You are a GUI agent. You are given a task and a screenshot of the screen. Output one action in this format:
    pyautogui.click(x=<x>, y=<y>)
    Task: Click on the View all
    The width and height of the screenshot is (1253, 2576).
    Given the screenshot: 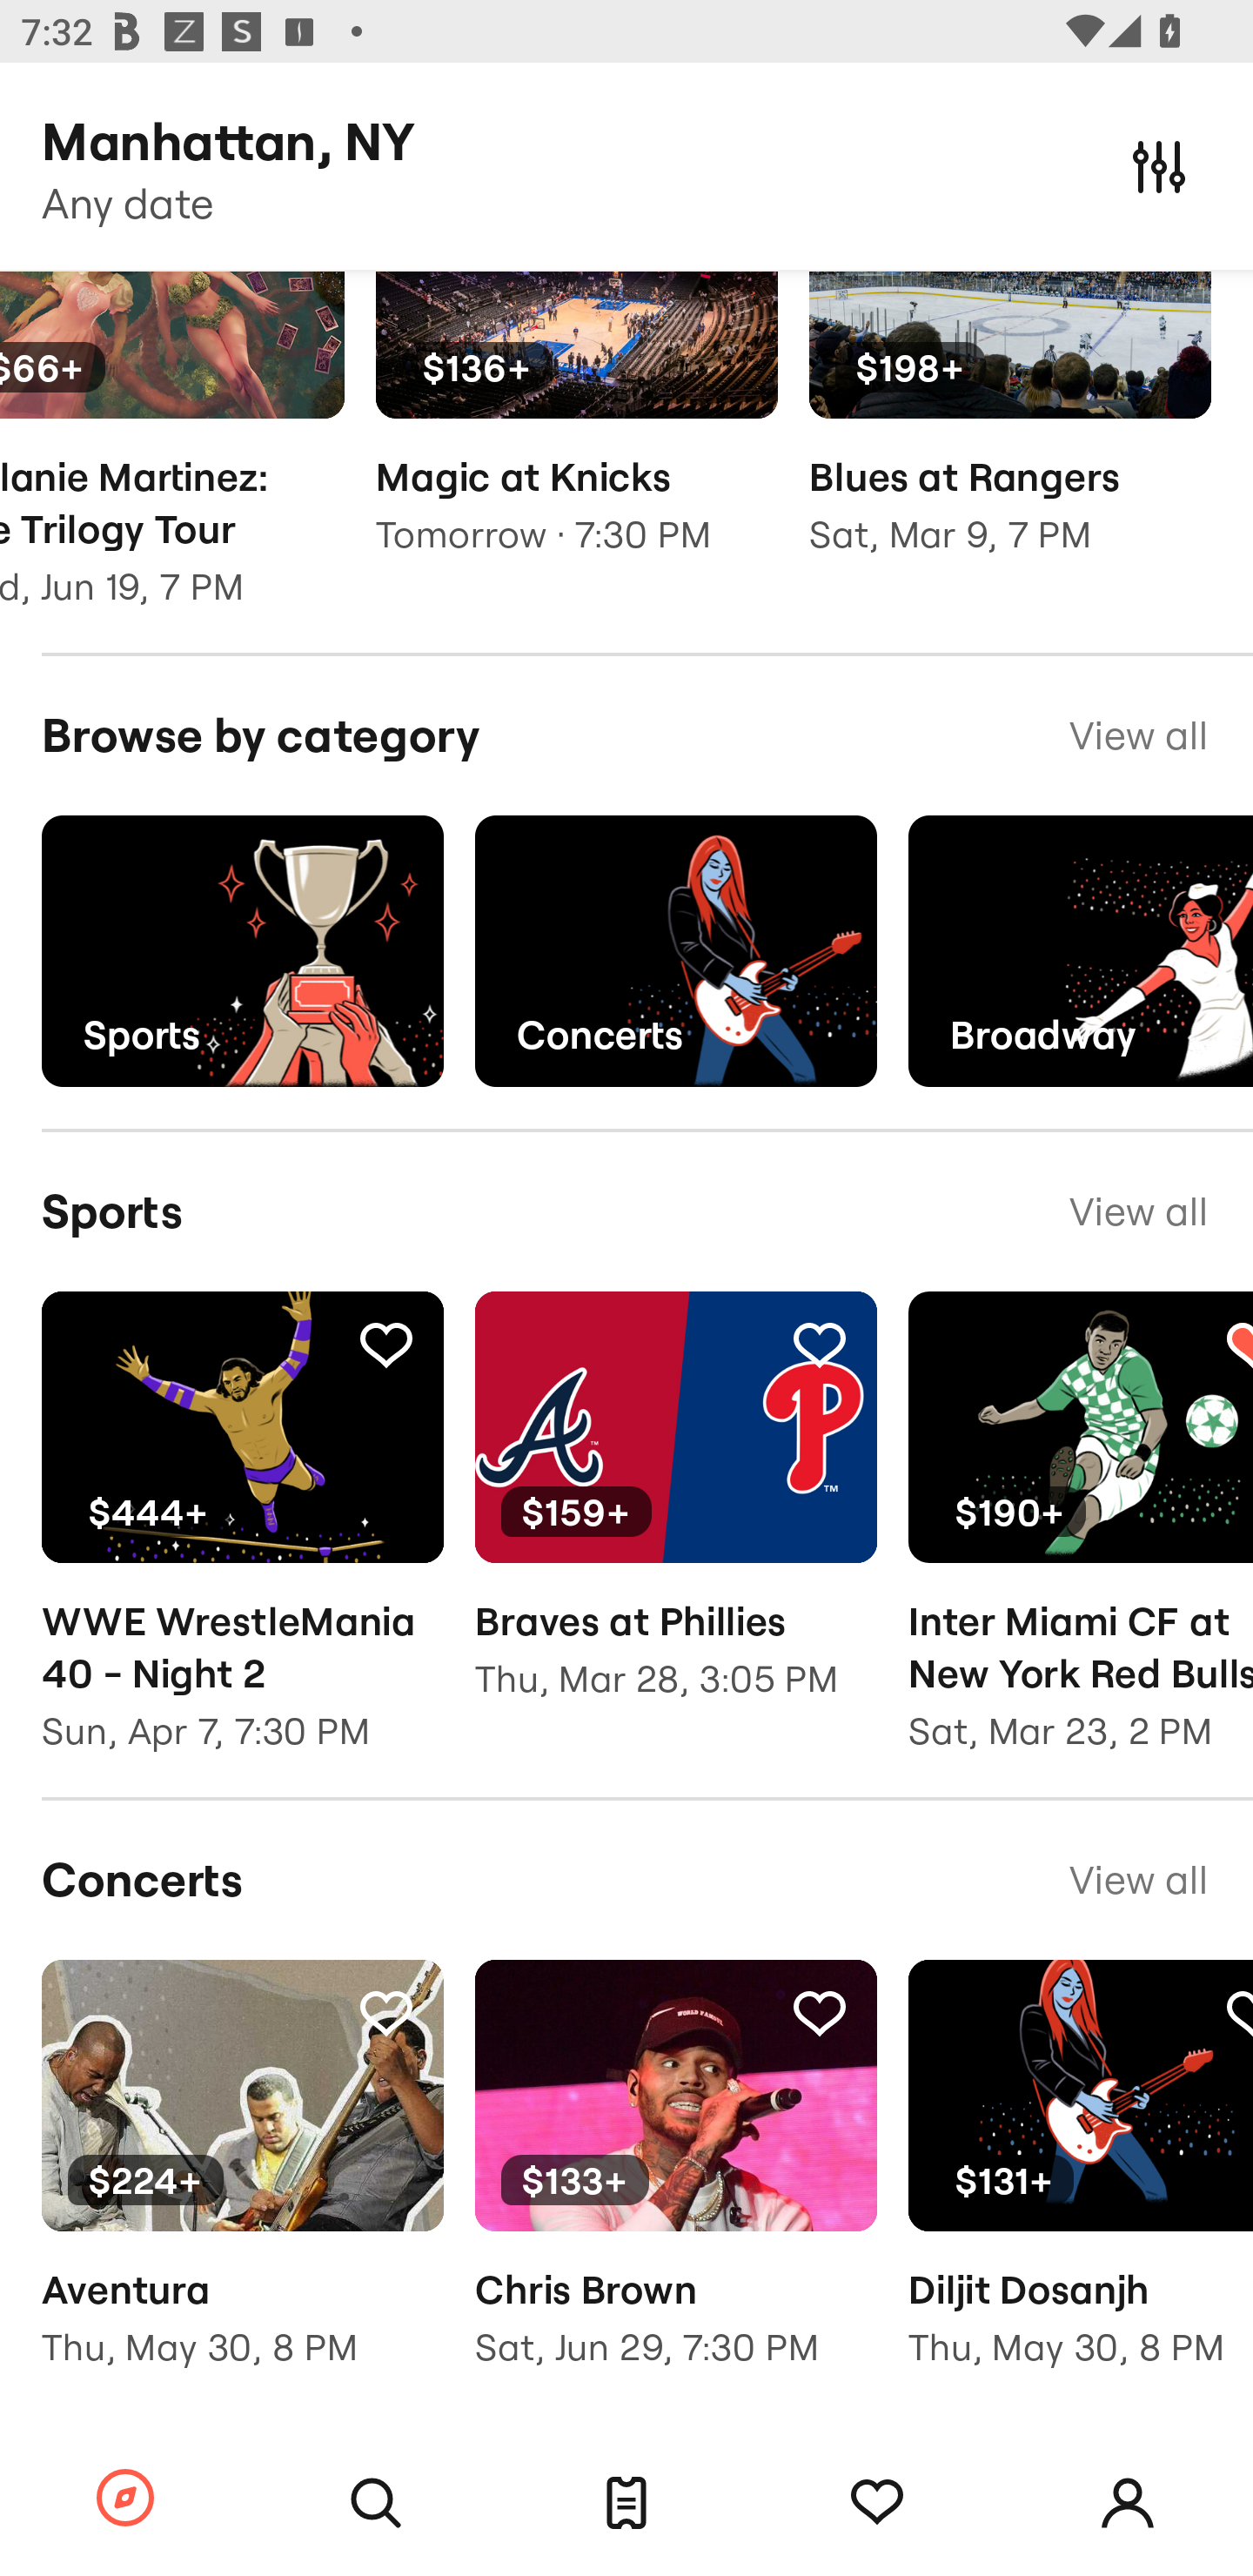 What is the action you would take?
    pyautogui.click(x=1138, y=736)
    